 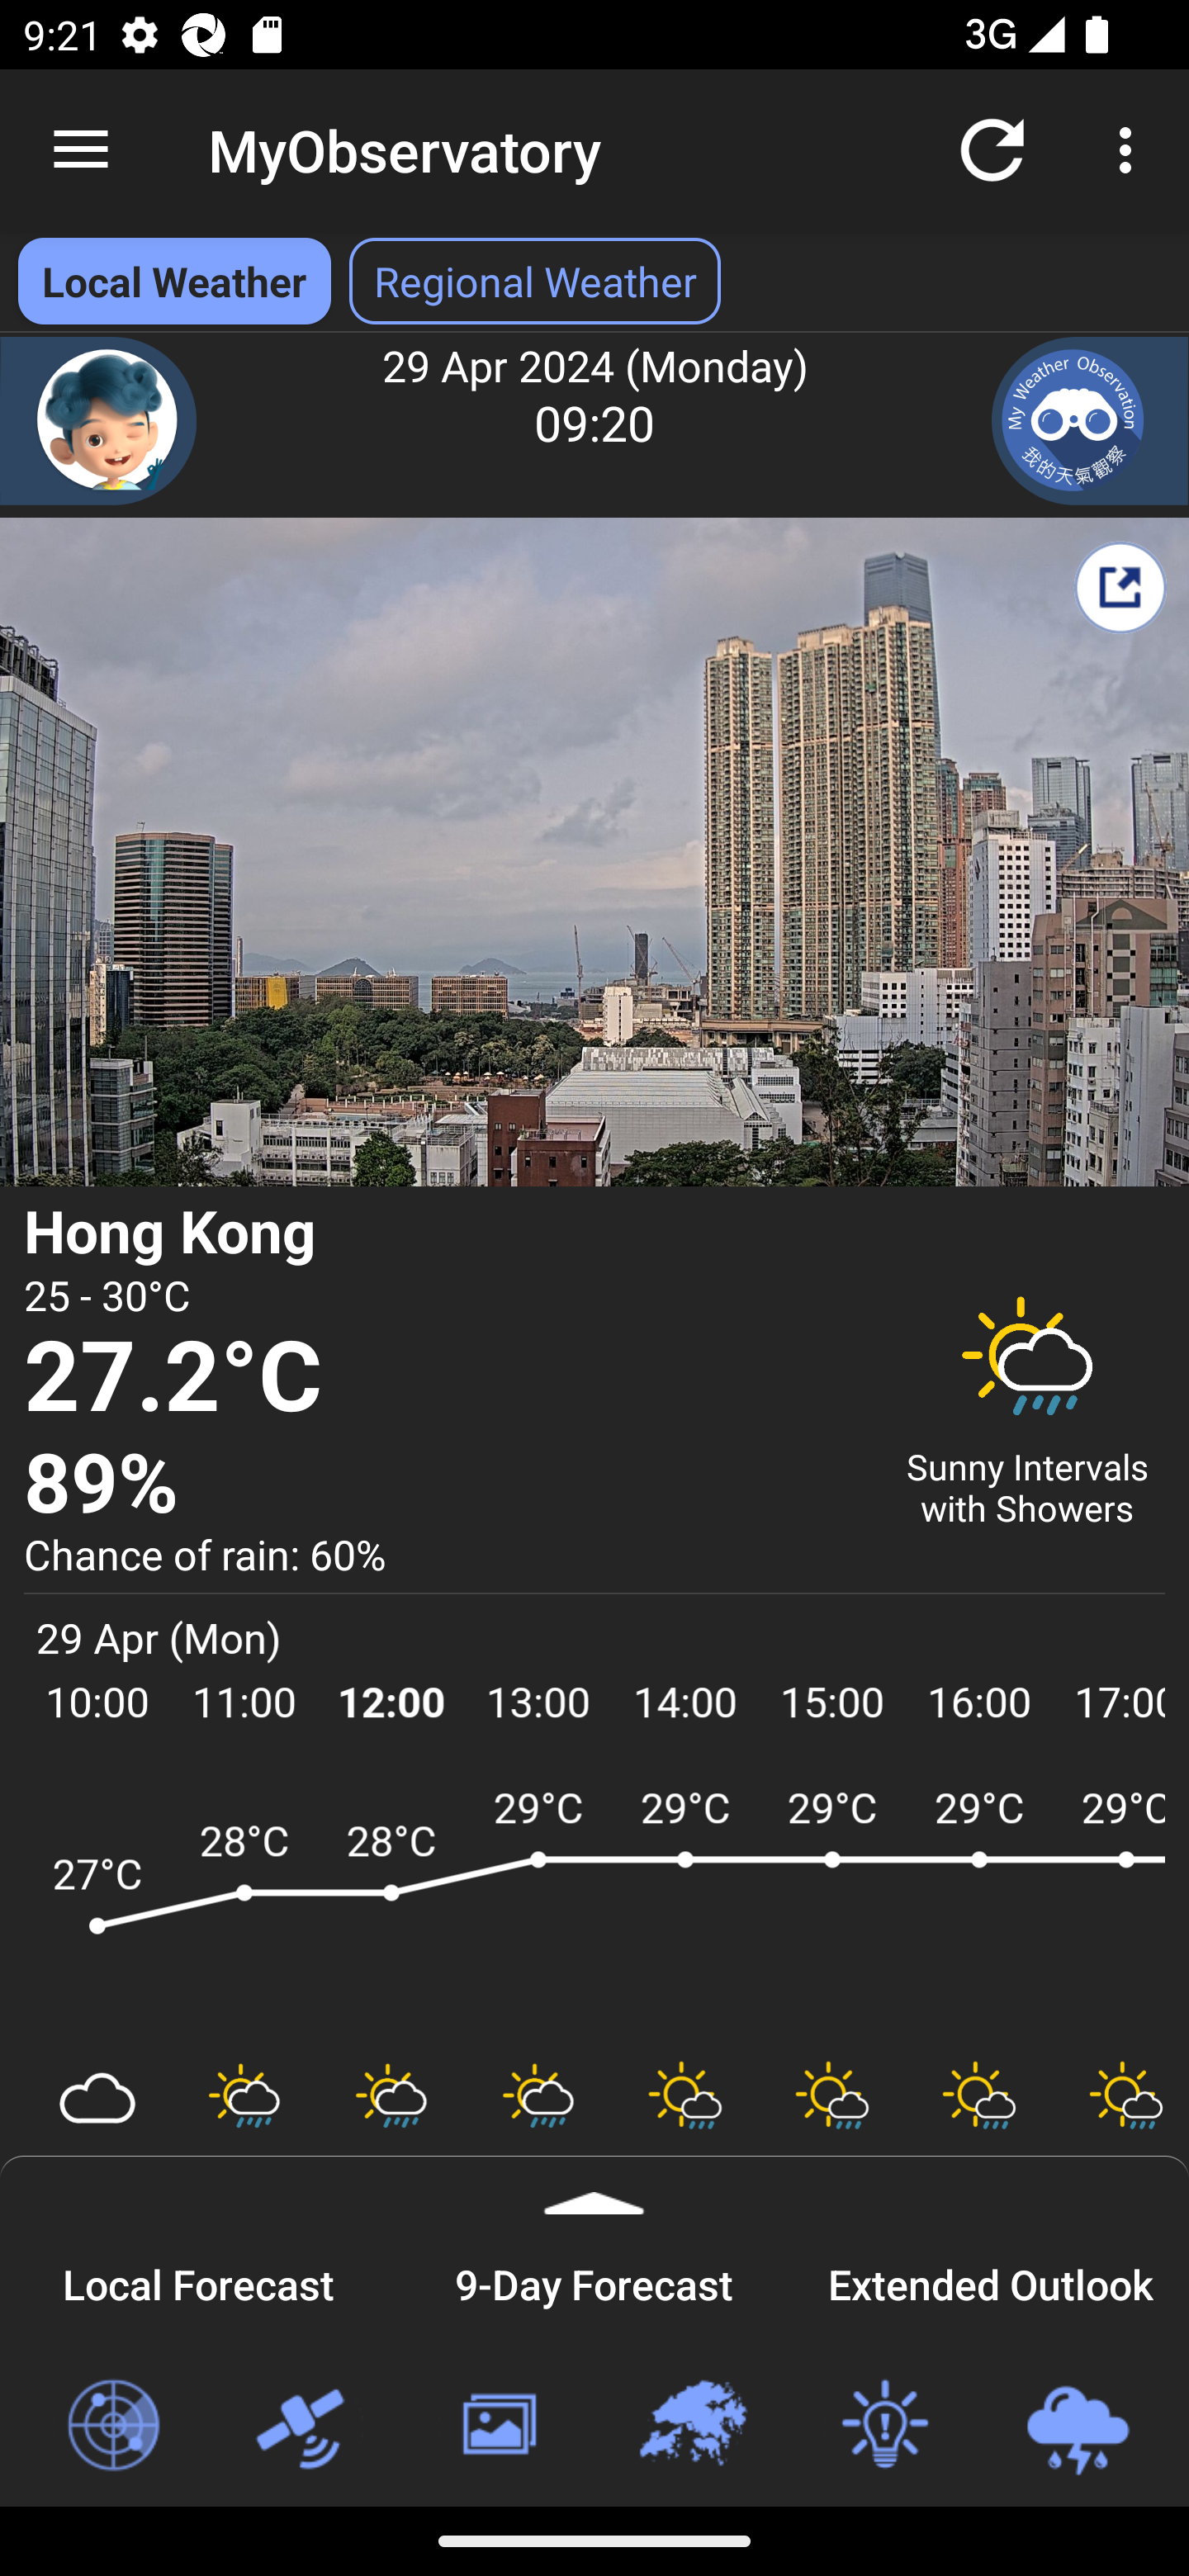 What do you see at coordinates (305, 2426) in the screenshot?
I see `Satellite Images` at bounding box center [305, 2426].